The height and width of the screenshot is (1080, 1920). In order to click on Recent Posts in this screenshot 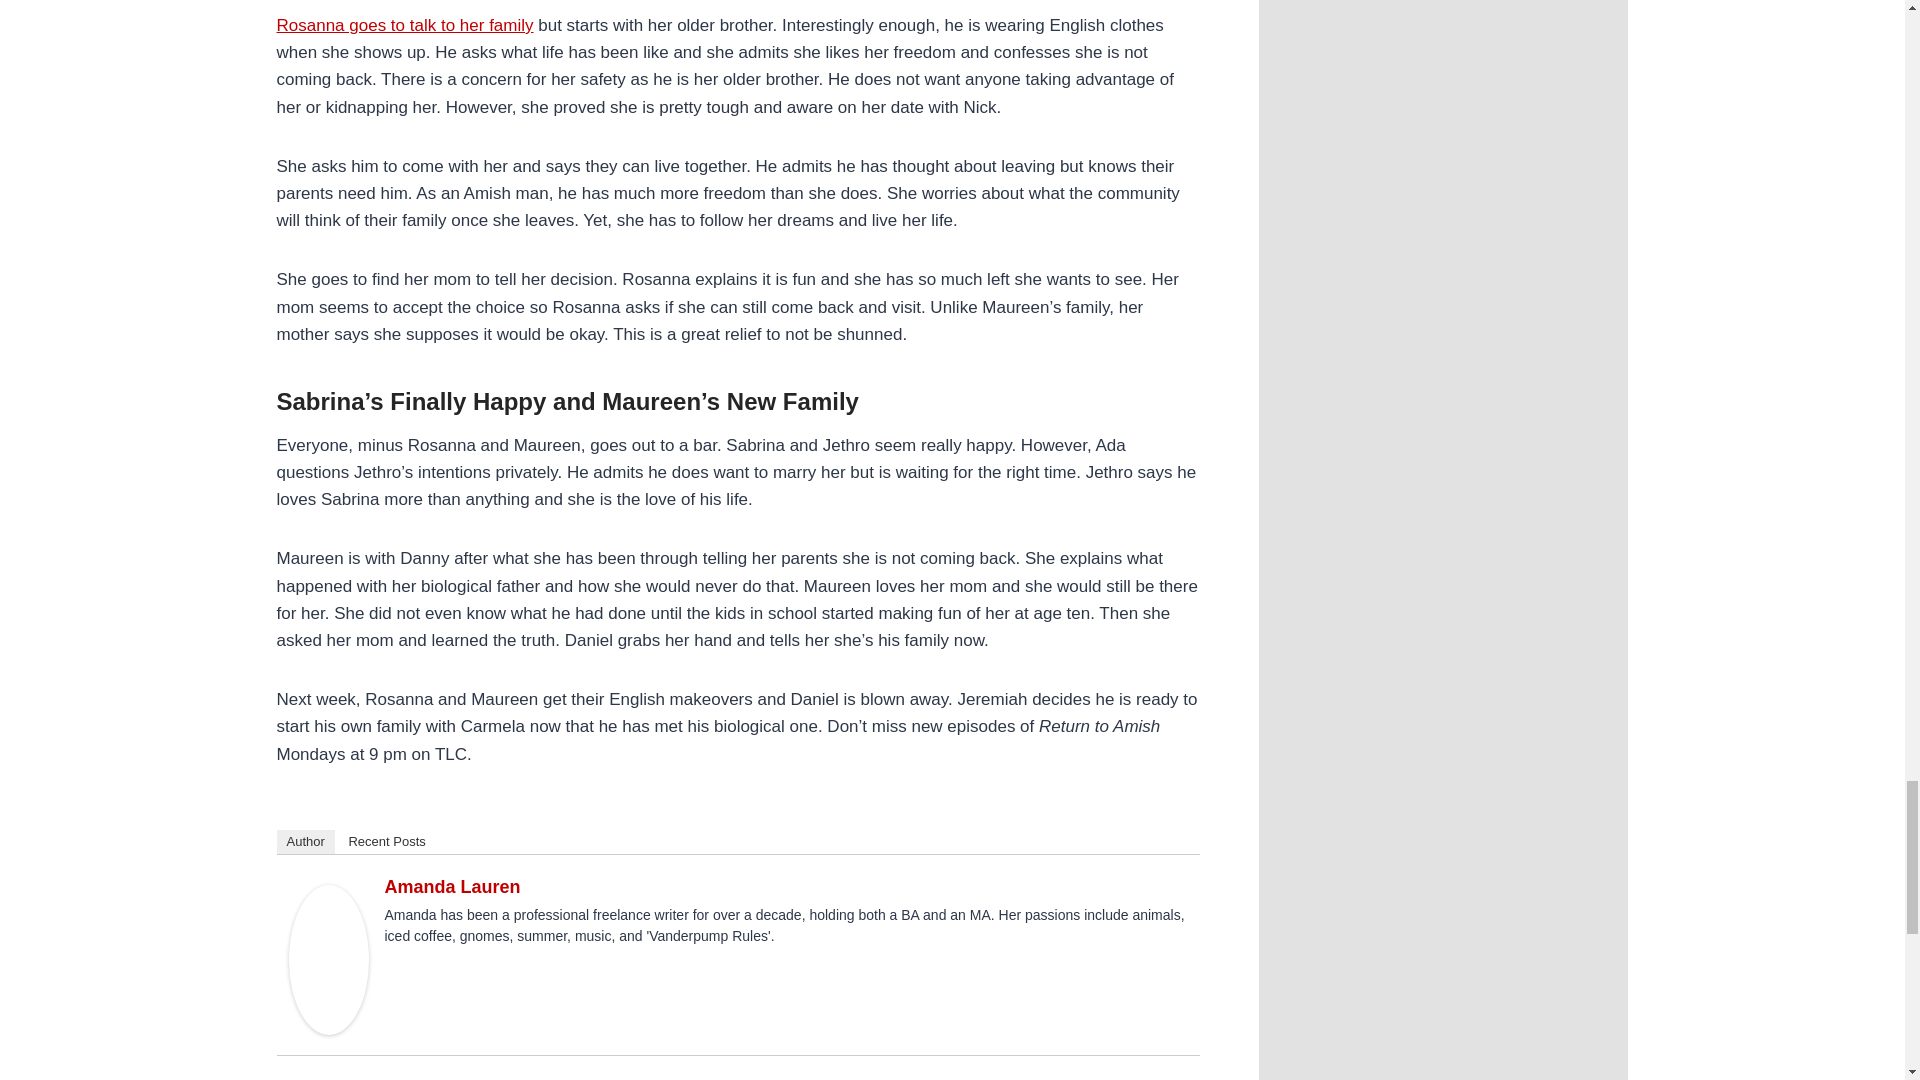, I will do `click(386, 842)`.